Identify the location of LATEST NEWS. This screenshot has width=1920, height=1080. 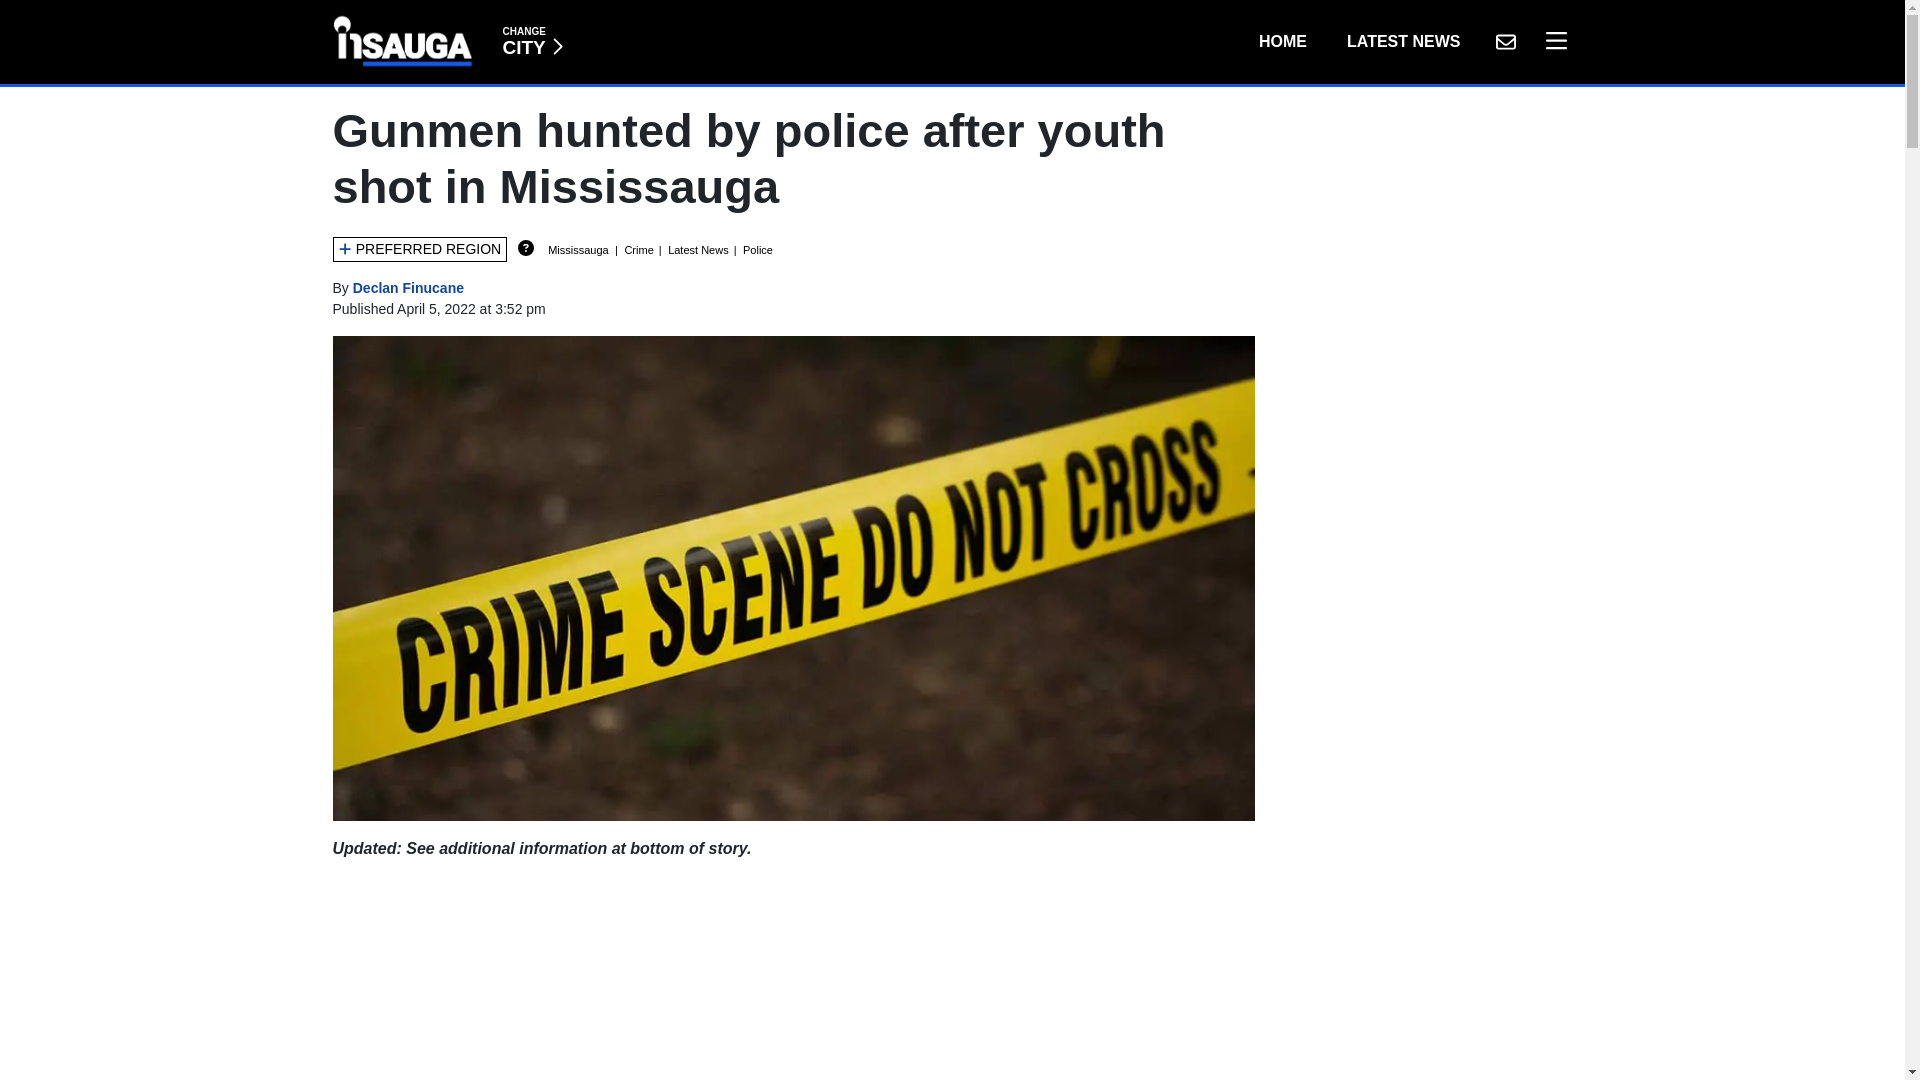
(1282, 41).